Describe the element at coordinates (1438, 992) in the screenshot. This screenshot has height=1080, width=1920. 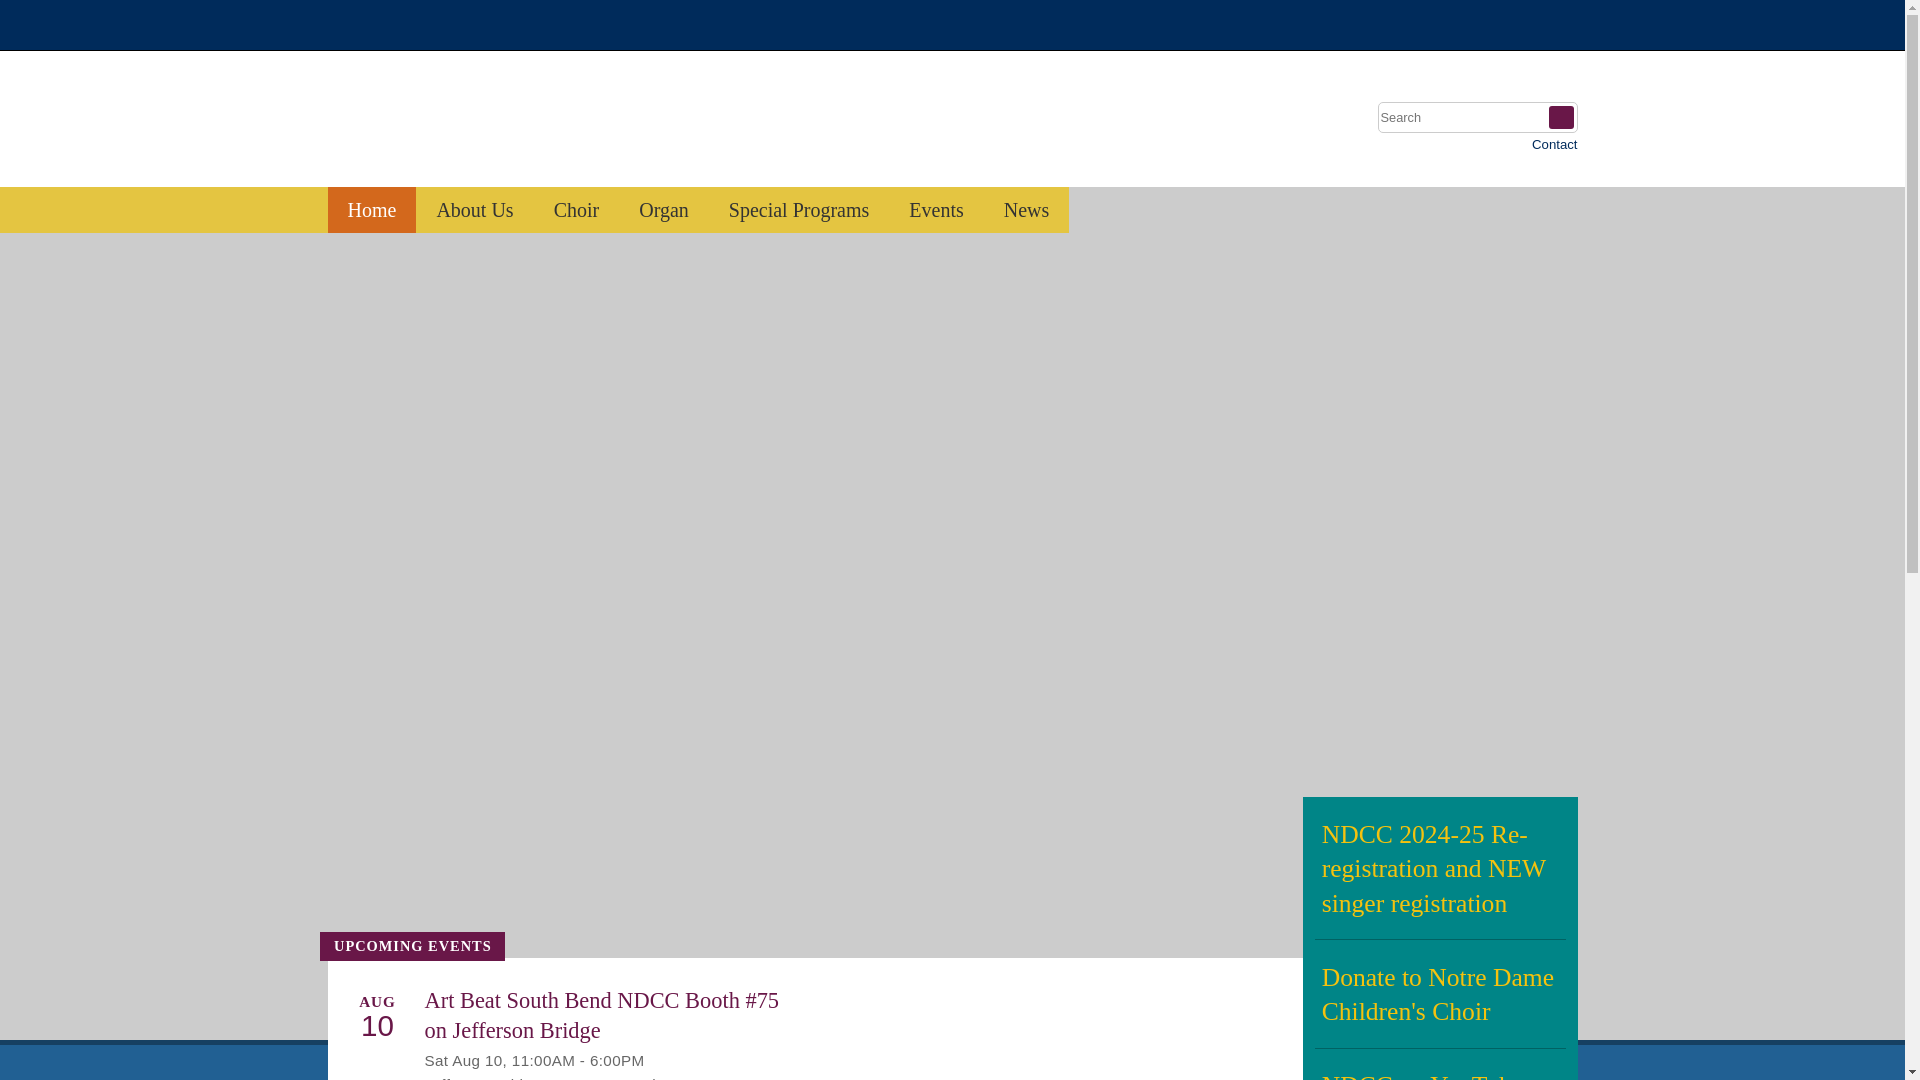
I see `Donate to Notre Dame Children's Choir` at that location.